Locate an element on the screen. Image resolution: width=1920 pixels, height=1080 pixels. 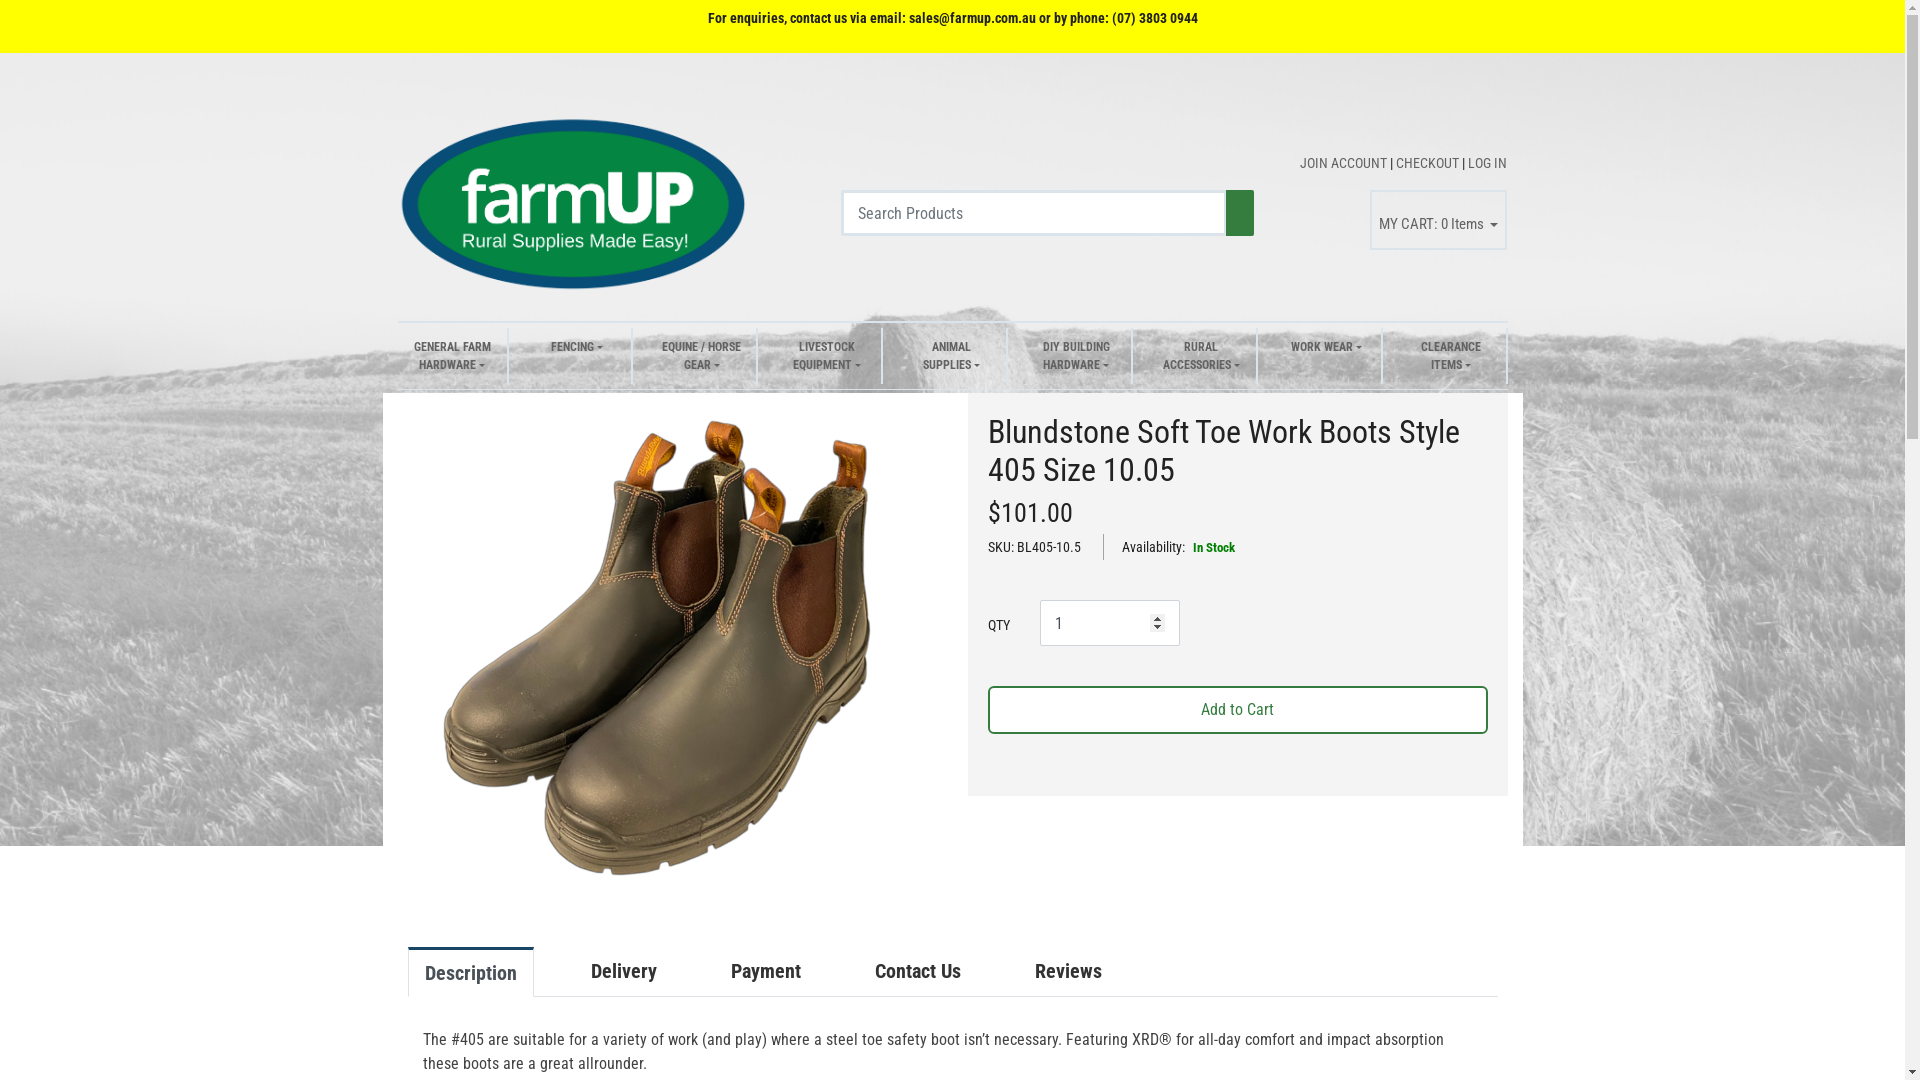
Contact Us is located at coordinates (918, 971).